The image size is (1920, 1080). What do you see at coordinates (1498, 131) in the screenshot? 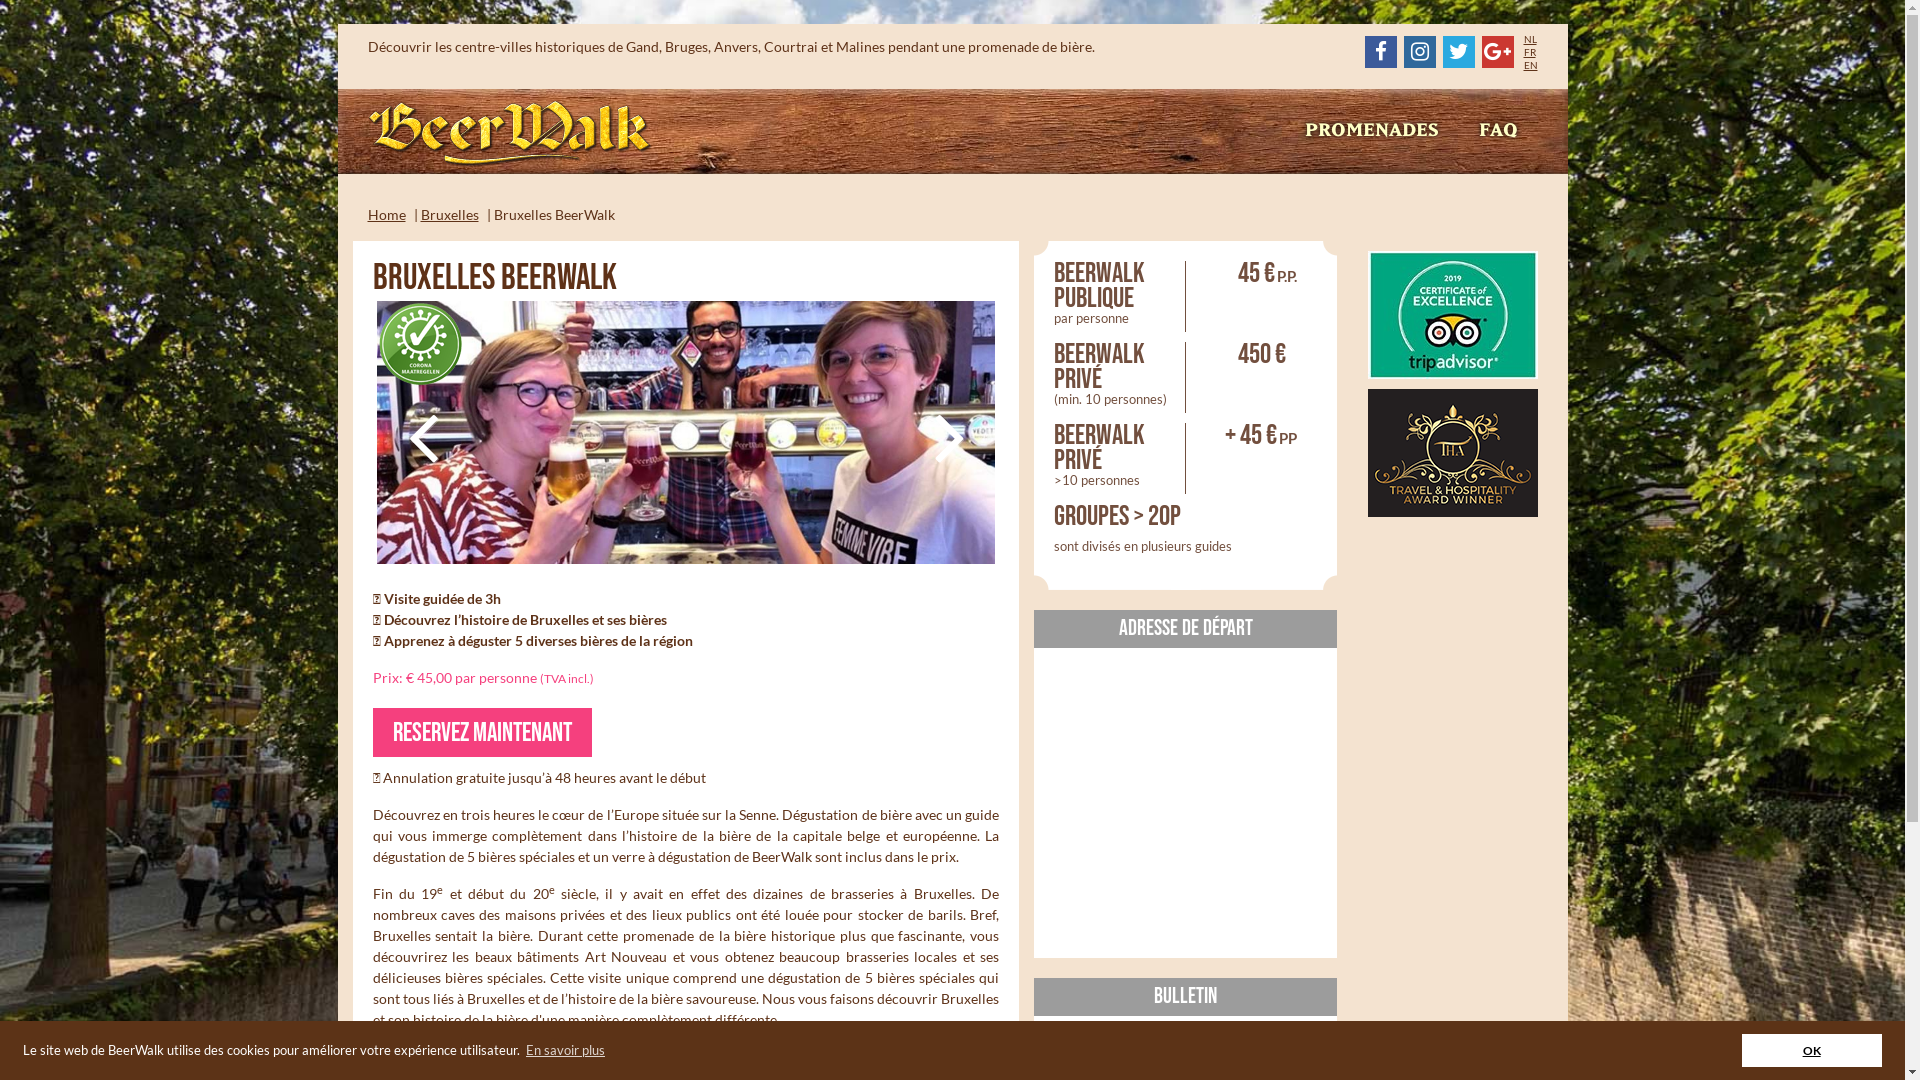
I see `faq` at bounding box center [1498, 131].